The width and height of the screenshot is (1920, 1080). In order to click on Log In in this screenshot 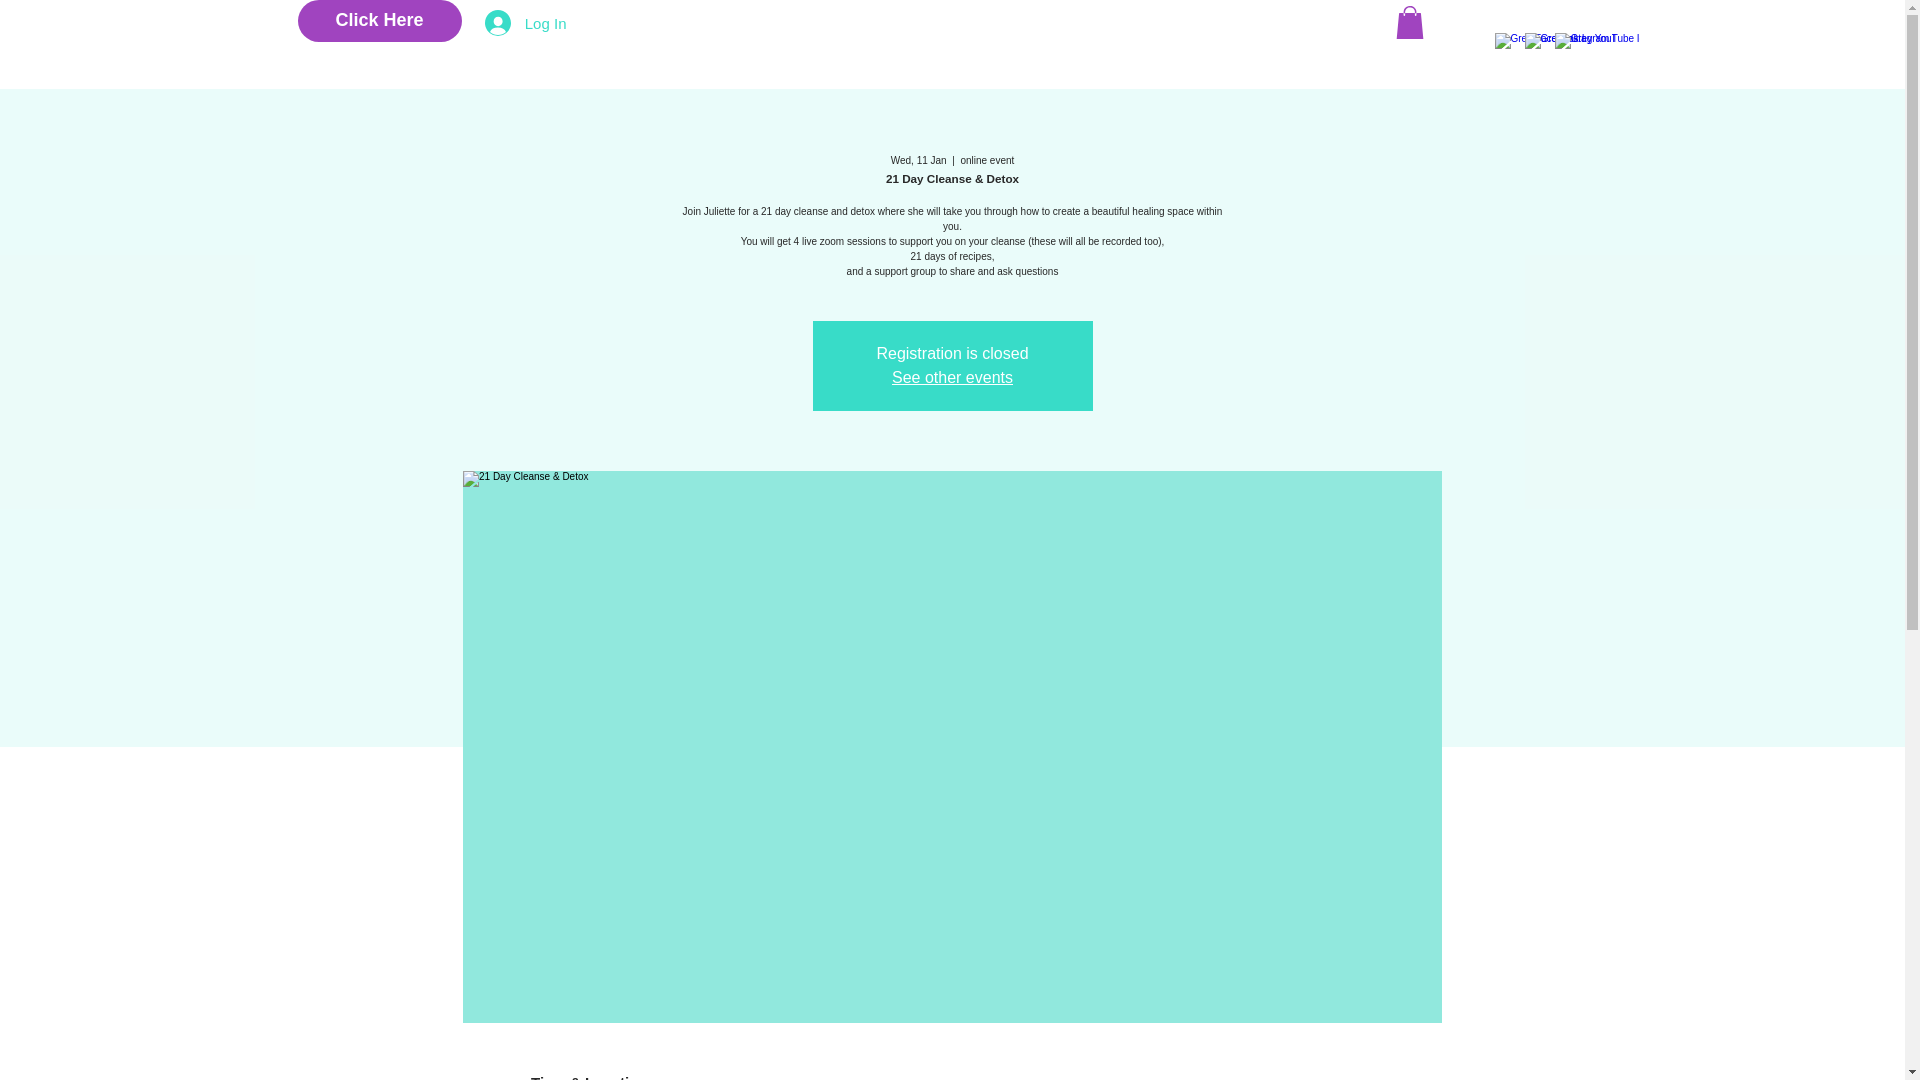, I will do `click(526, 23)`.